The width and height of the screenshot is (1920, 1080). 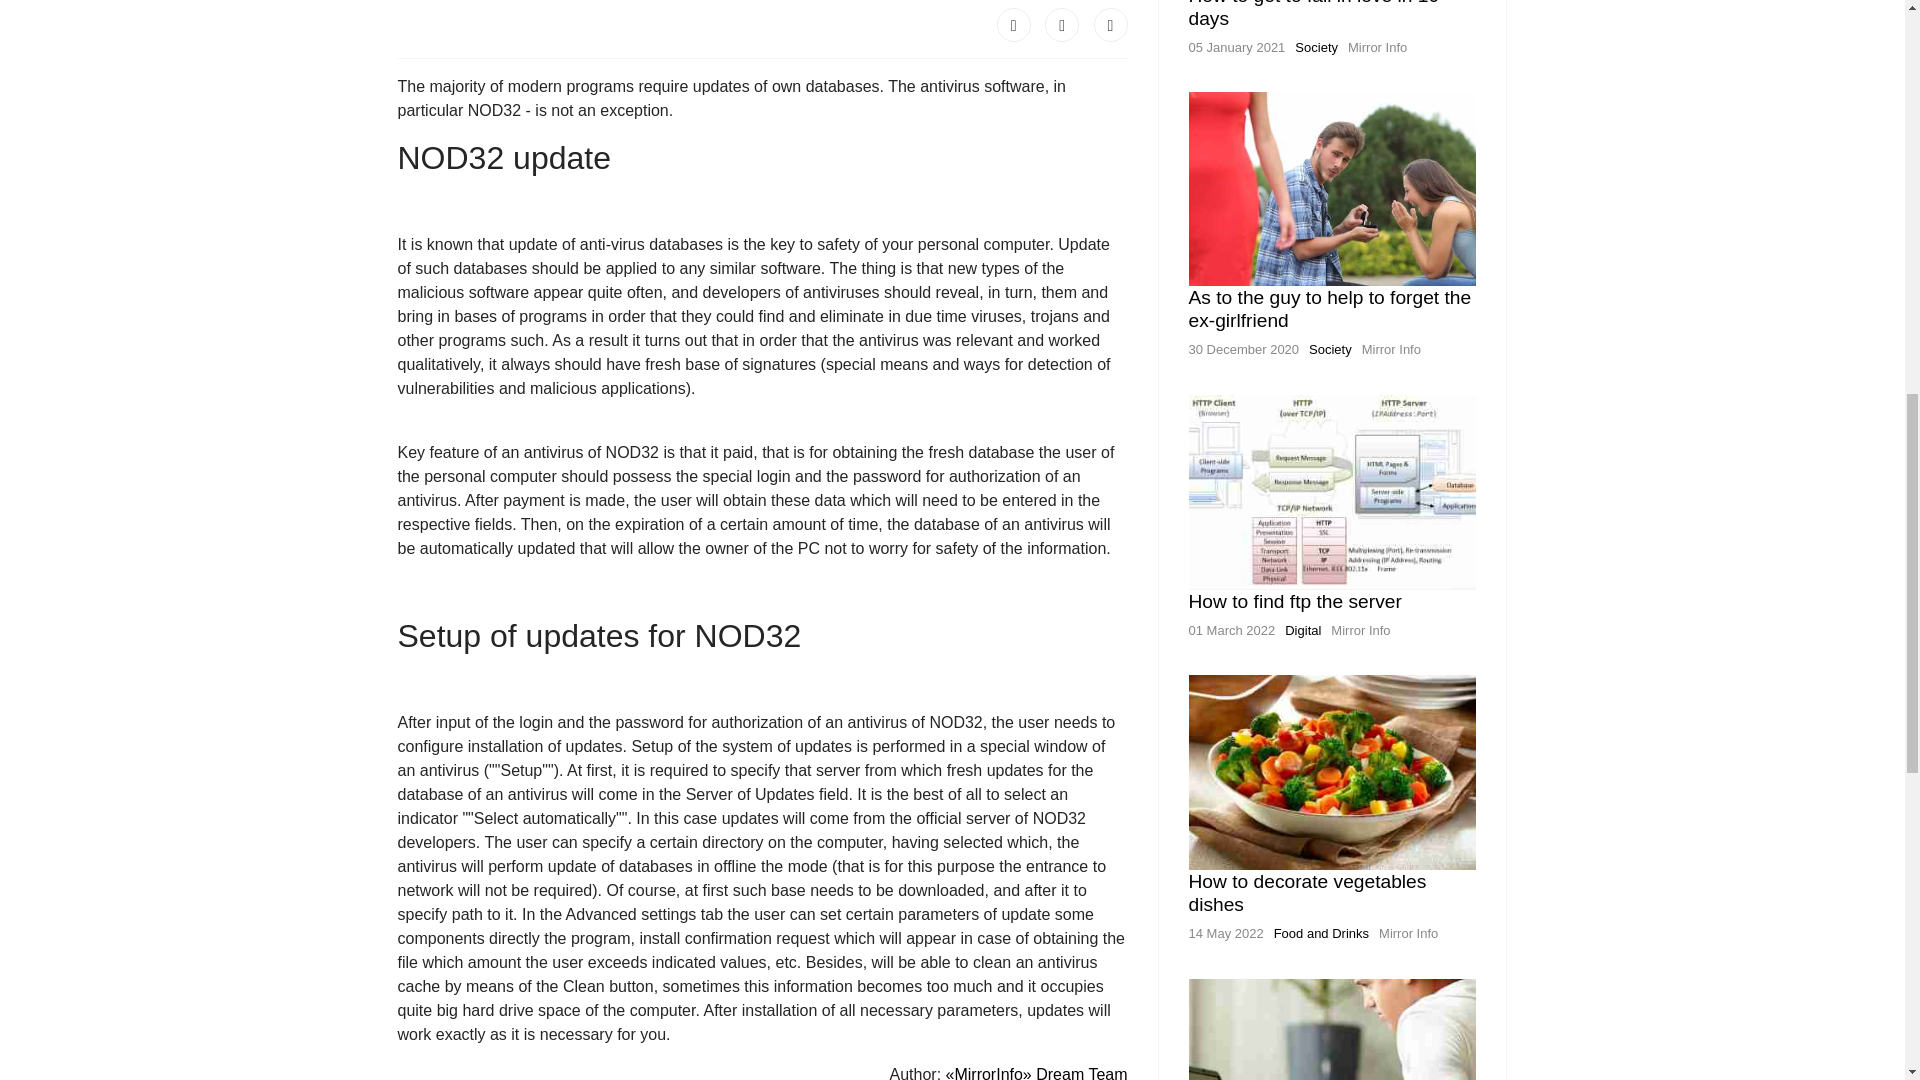 I want to click on As to the guy to help to forget the ex-girlfriend, so click(x=1329, y=308).